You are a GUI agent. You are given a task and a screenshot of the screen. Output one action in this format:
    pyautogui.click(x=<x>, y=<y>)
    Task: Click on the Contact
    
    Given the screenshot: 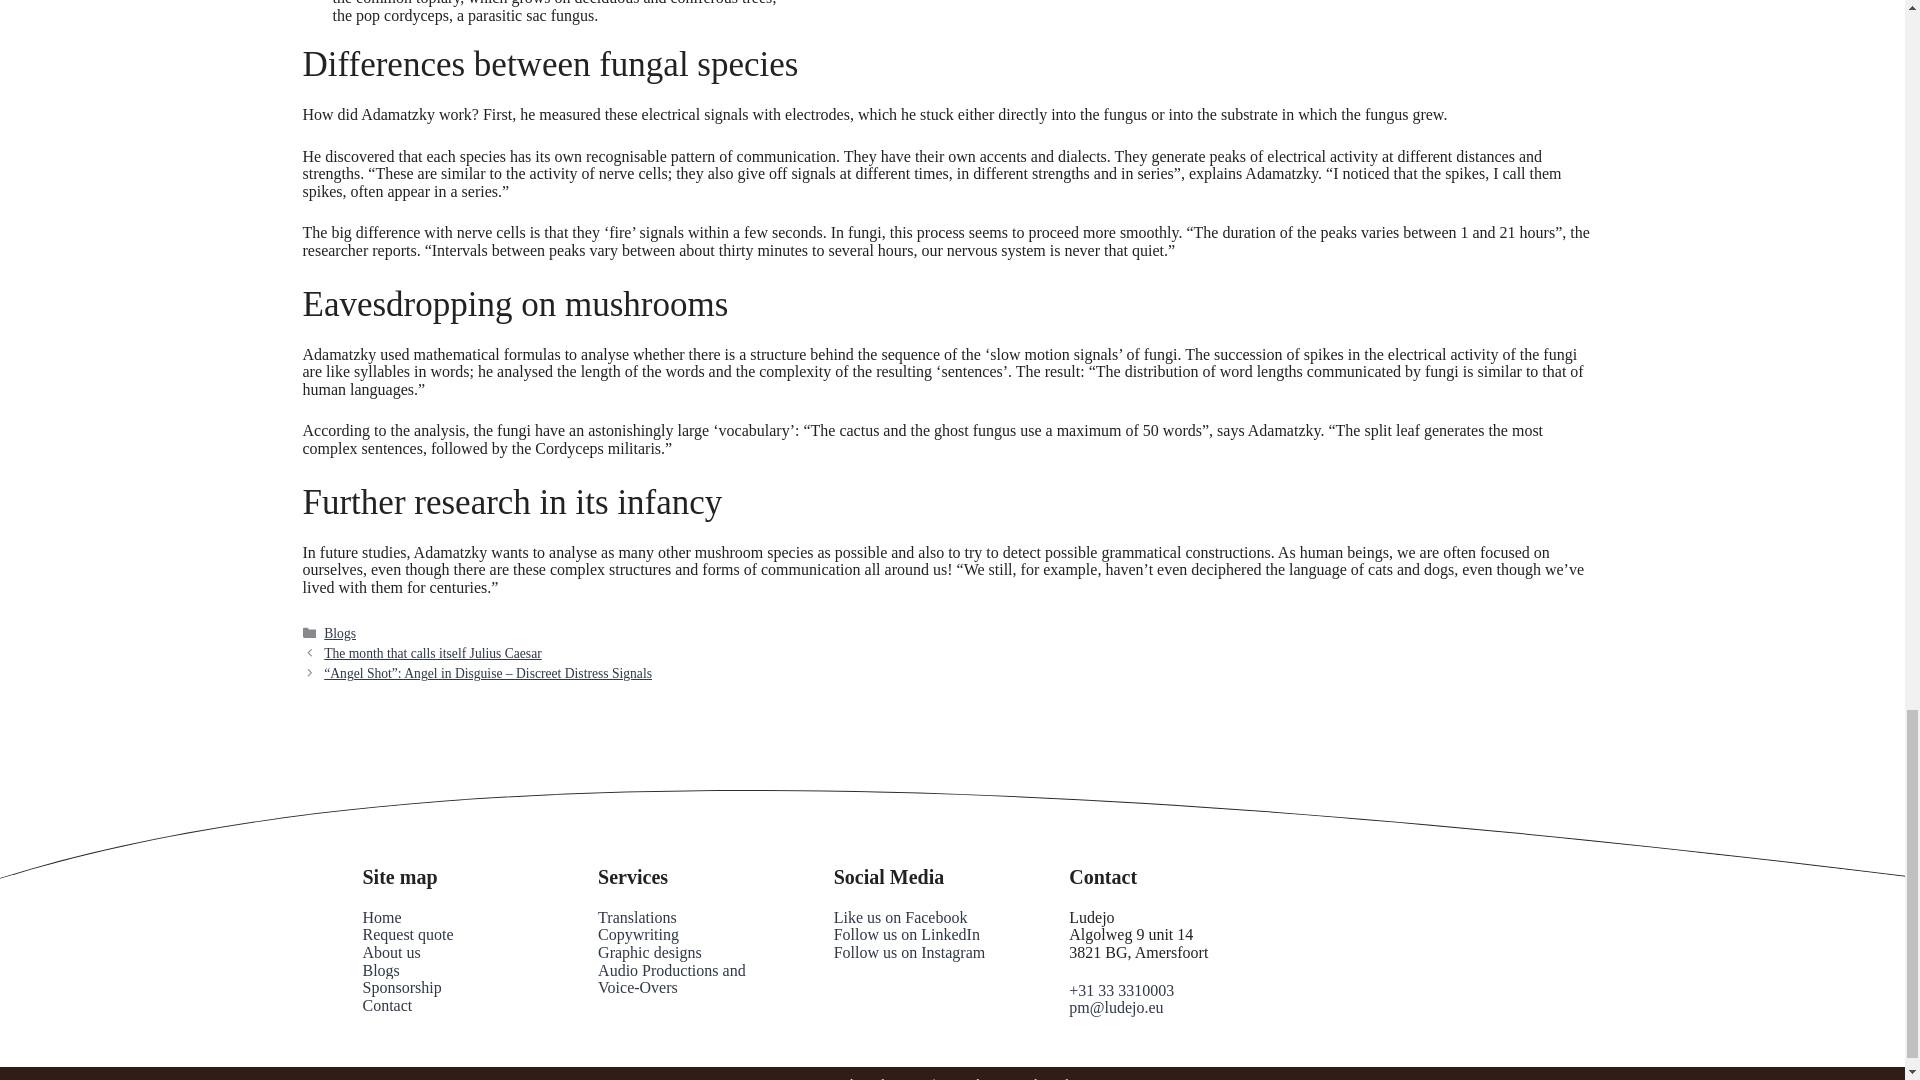 What is the action you would take?
    pyautogui.click(x=387, y=1005)
    